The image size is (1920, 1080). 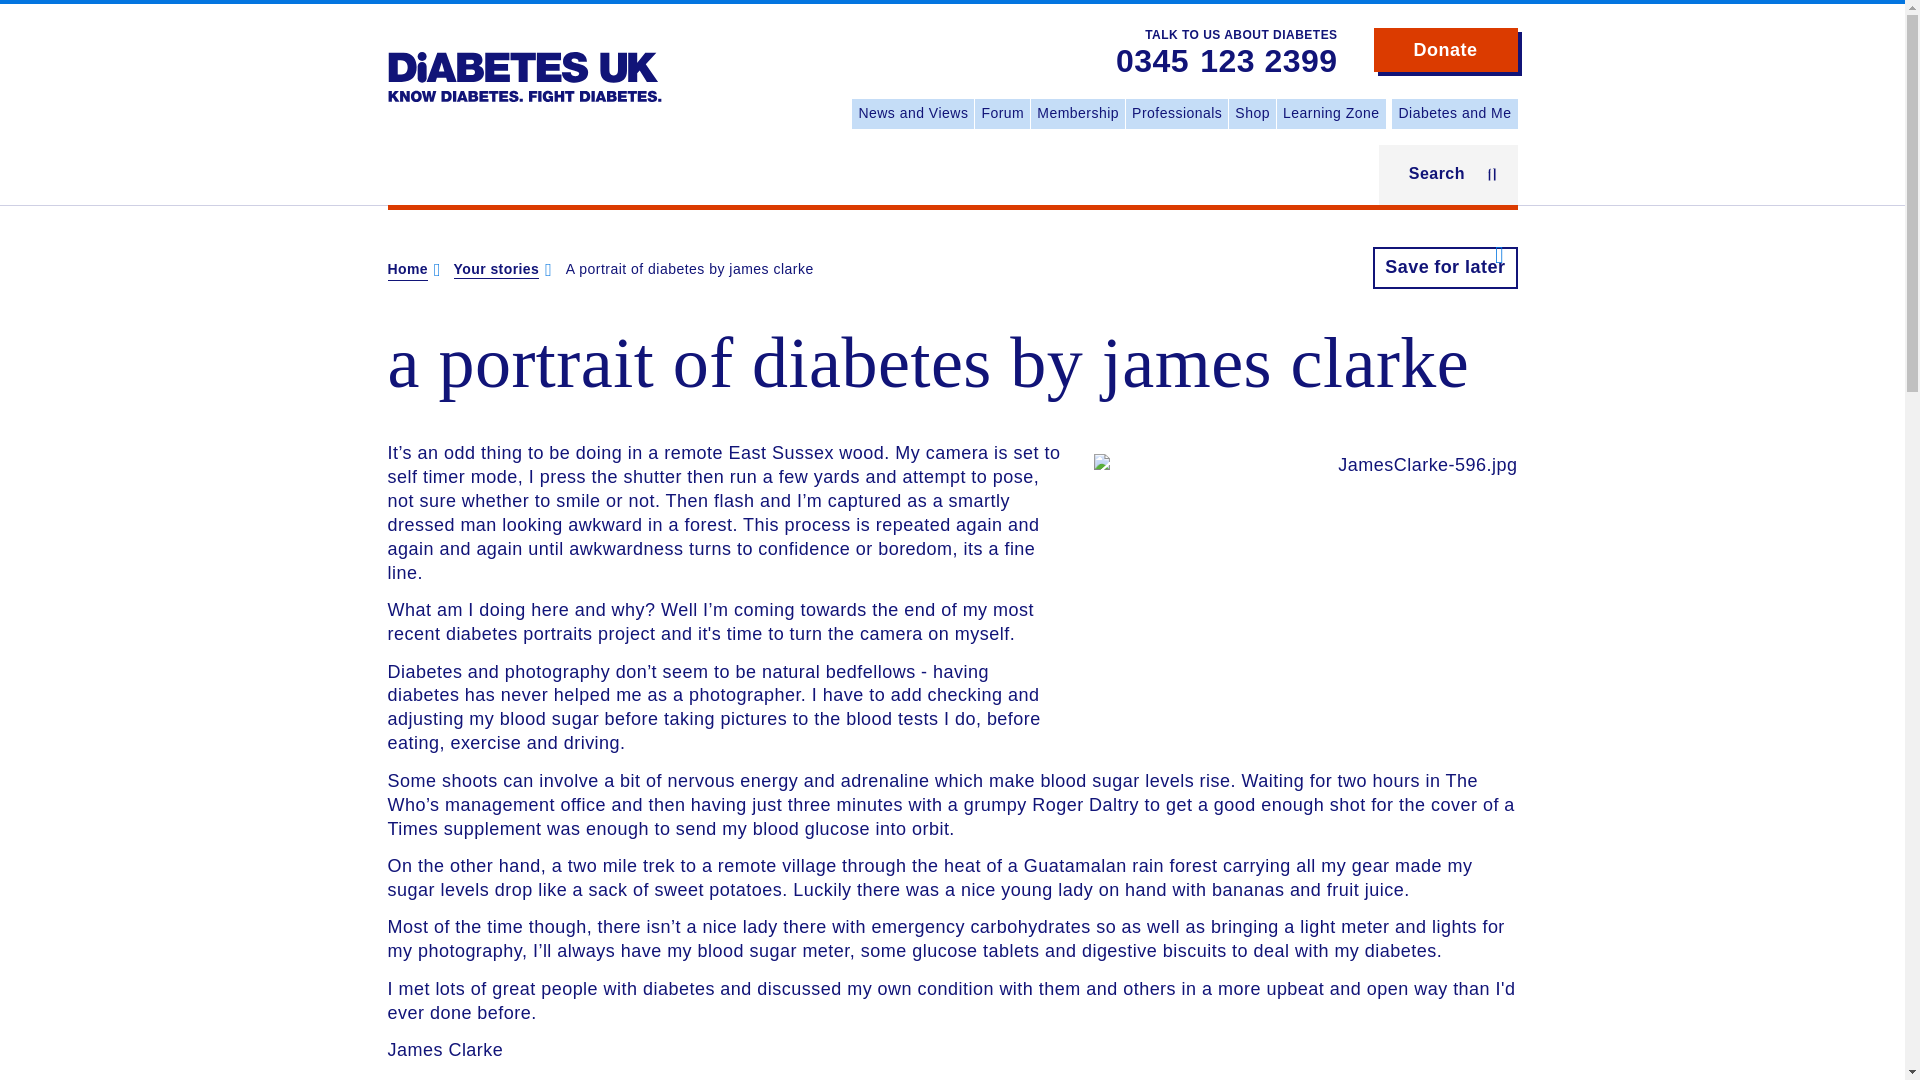 What do you see at coordinates (1226, 62) in the screenshot?
I see `0345123 2399` at bounding box center [1226, 62].